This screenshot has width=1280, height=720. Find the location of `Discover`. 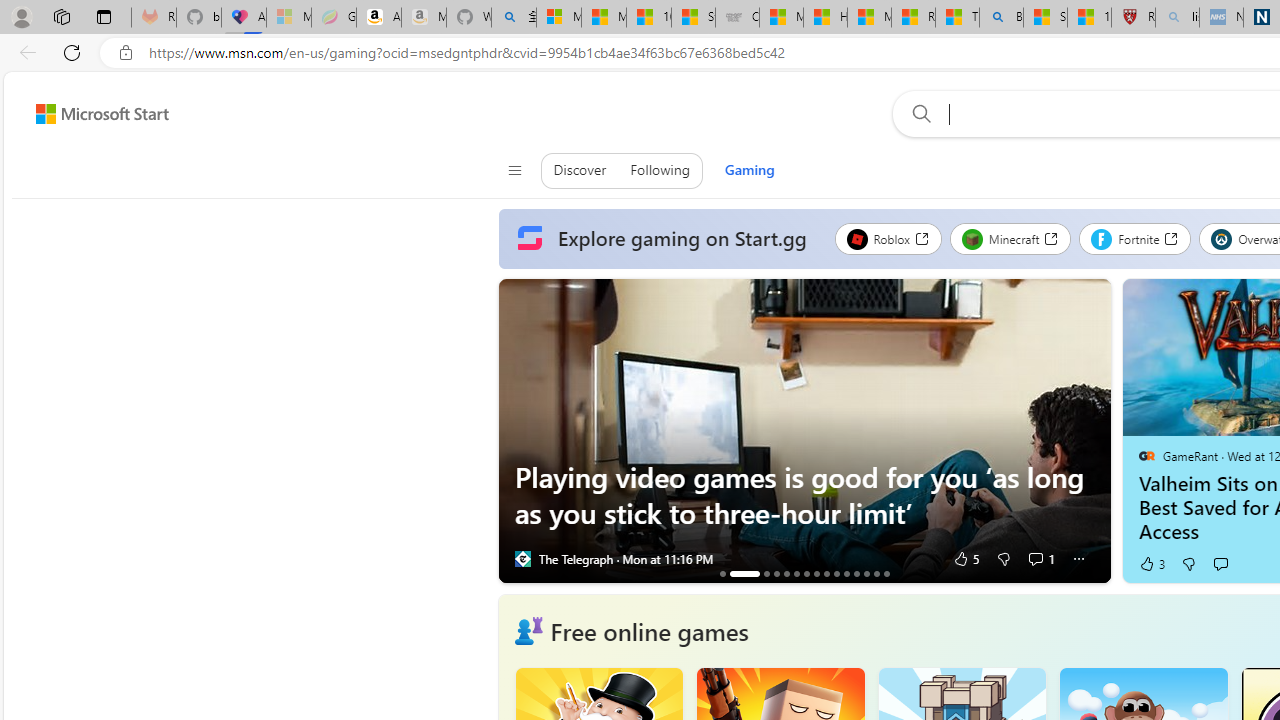

Discover is located at coordinates (580, 170).